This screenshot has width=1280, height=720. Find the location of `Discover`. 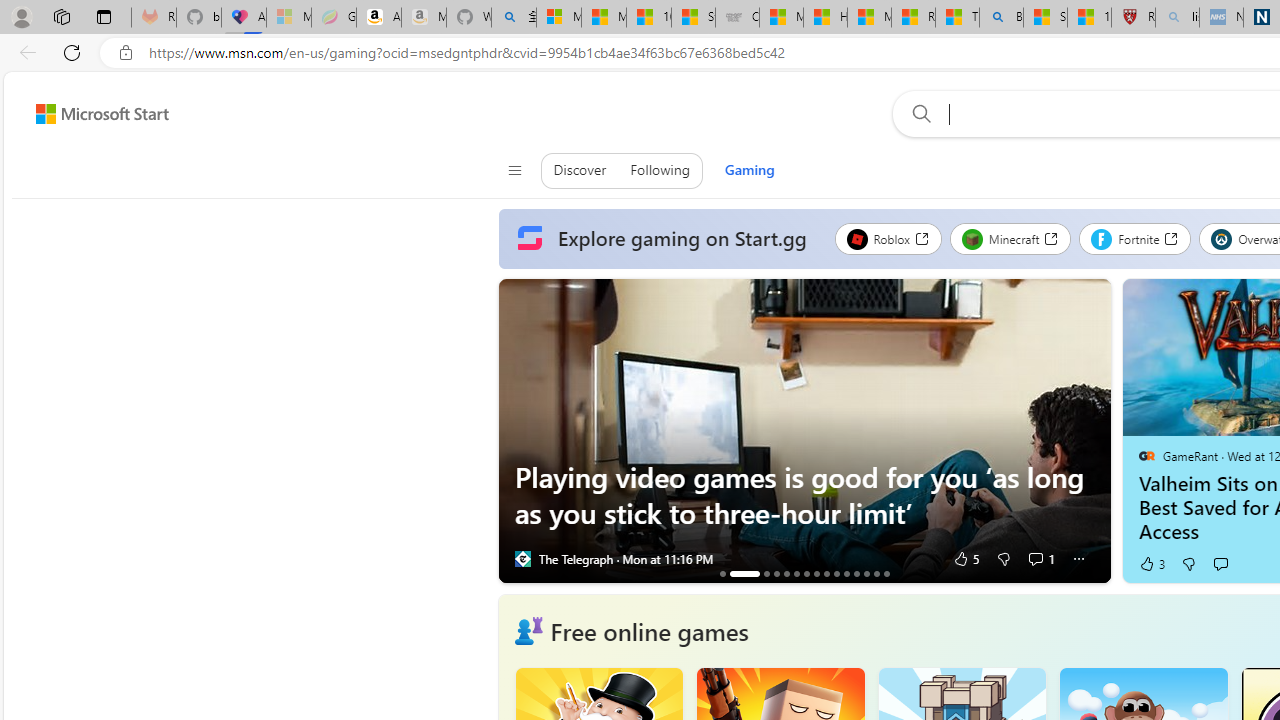

Discover is located at coordinates (580, 170).